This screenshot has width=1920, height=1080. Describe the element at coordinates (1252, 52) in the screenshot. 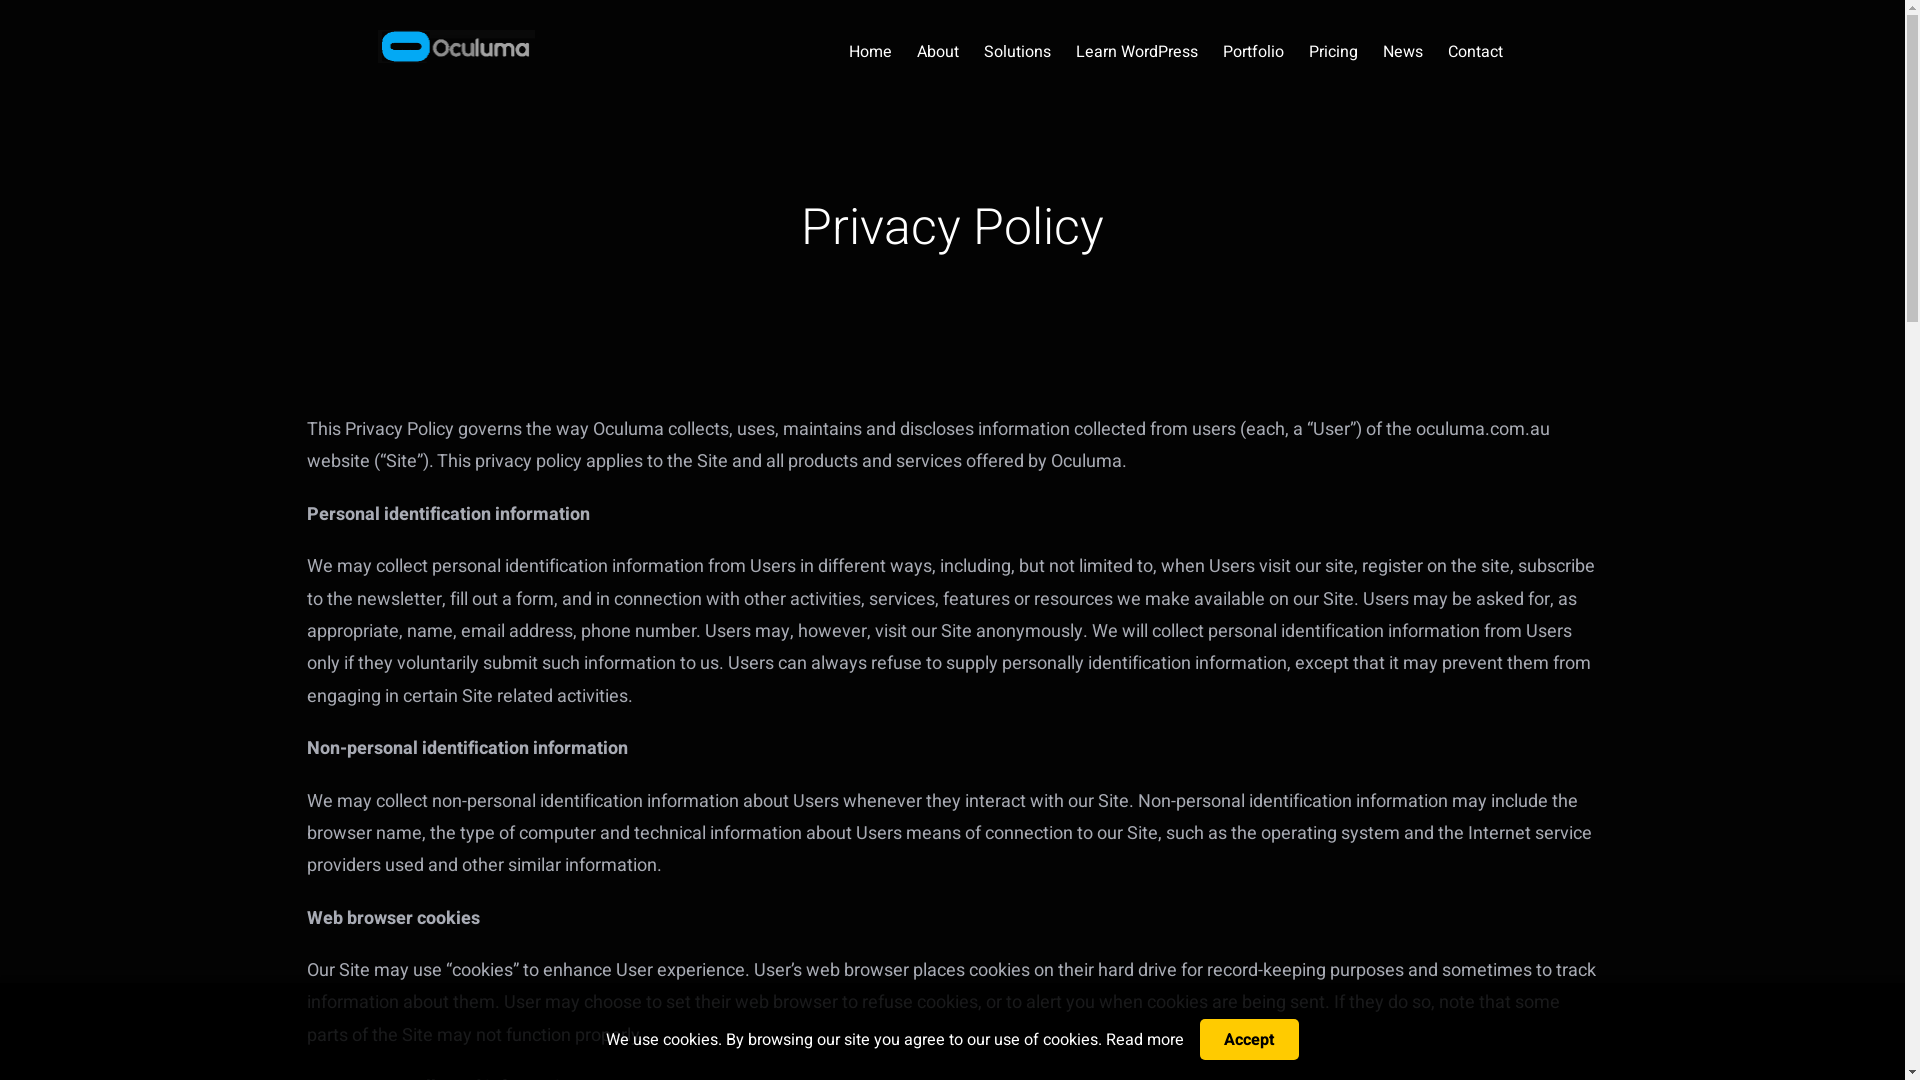

I see `Portfolio` at that location.